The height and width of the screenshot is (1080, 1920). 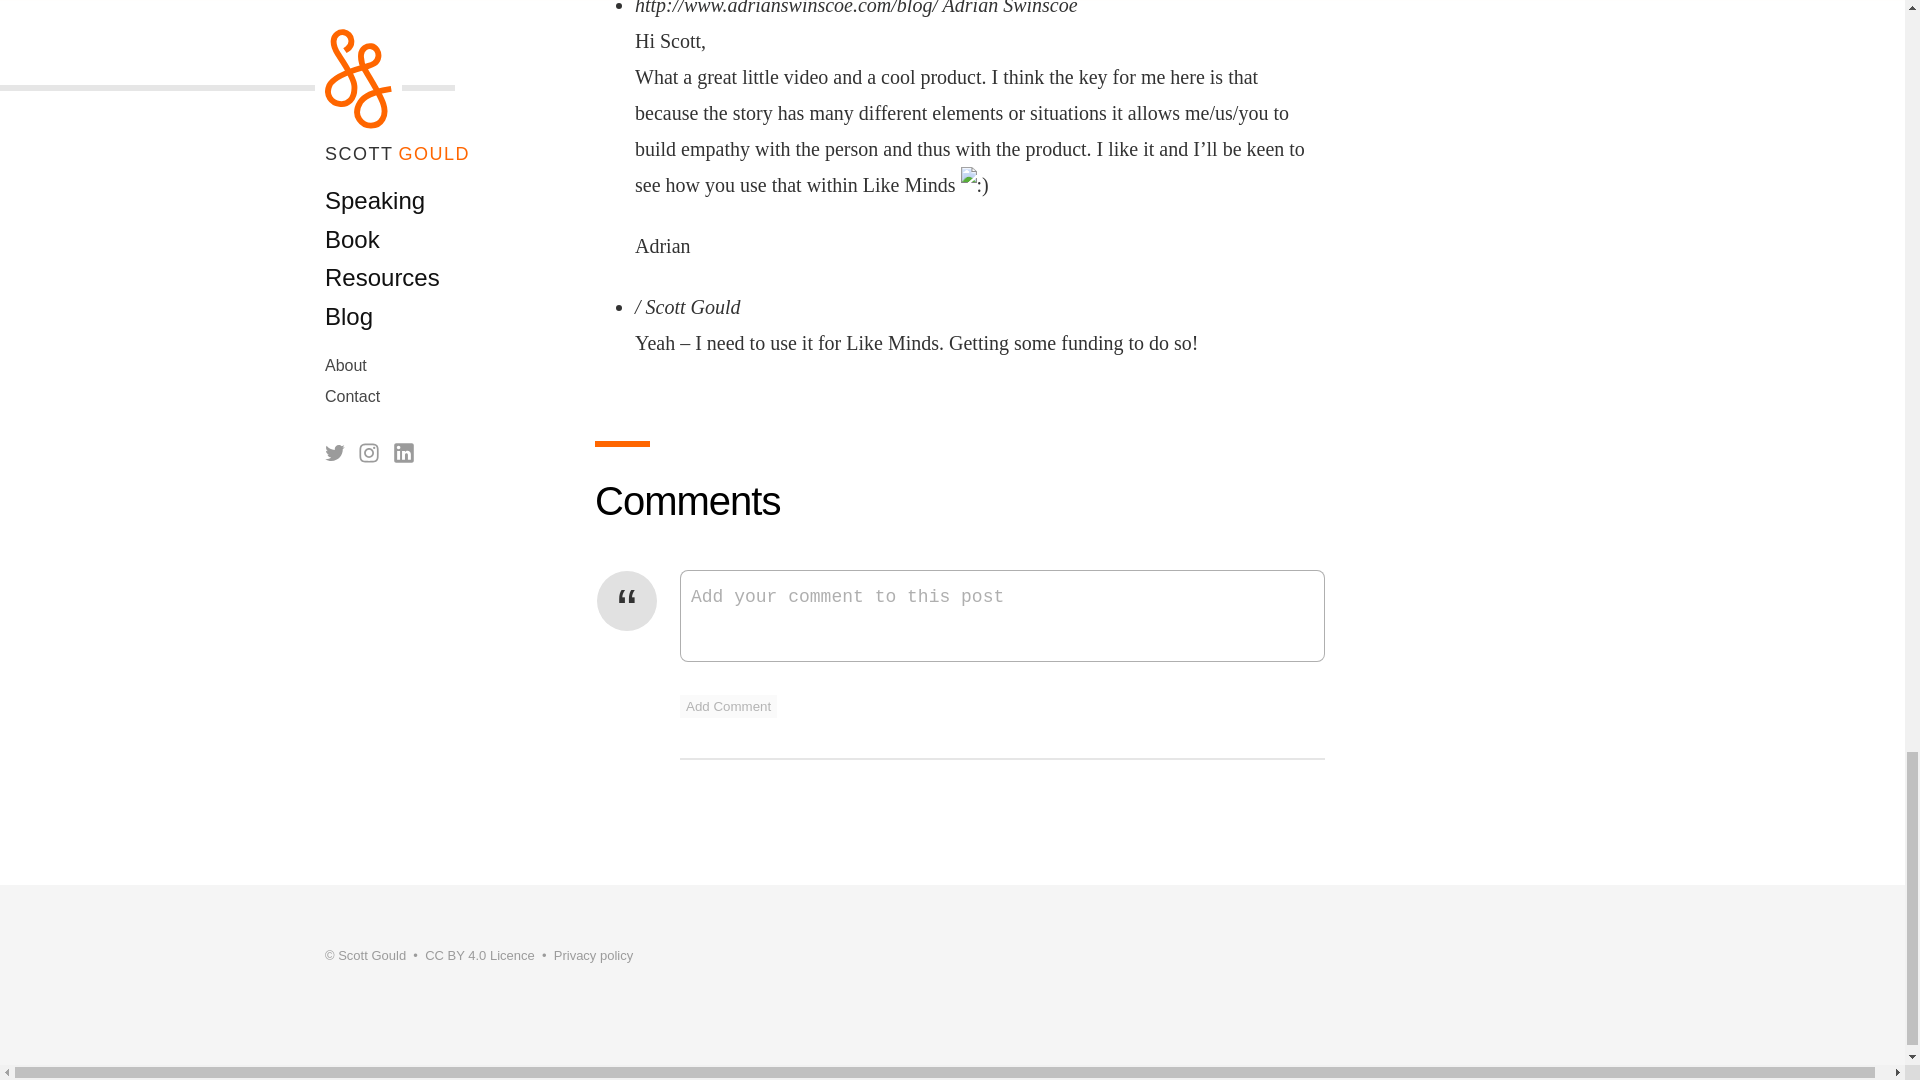 I want to click on Privacy policy, so click(x=594, y=956).